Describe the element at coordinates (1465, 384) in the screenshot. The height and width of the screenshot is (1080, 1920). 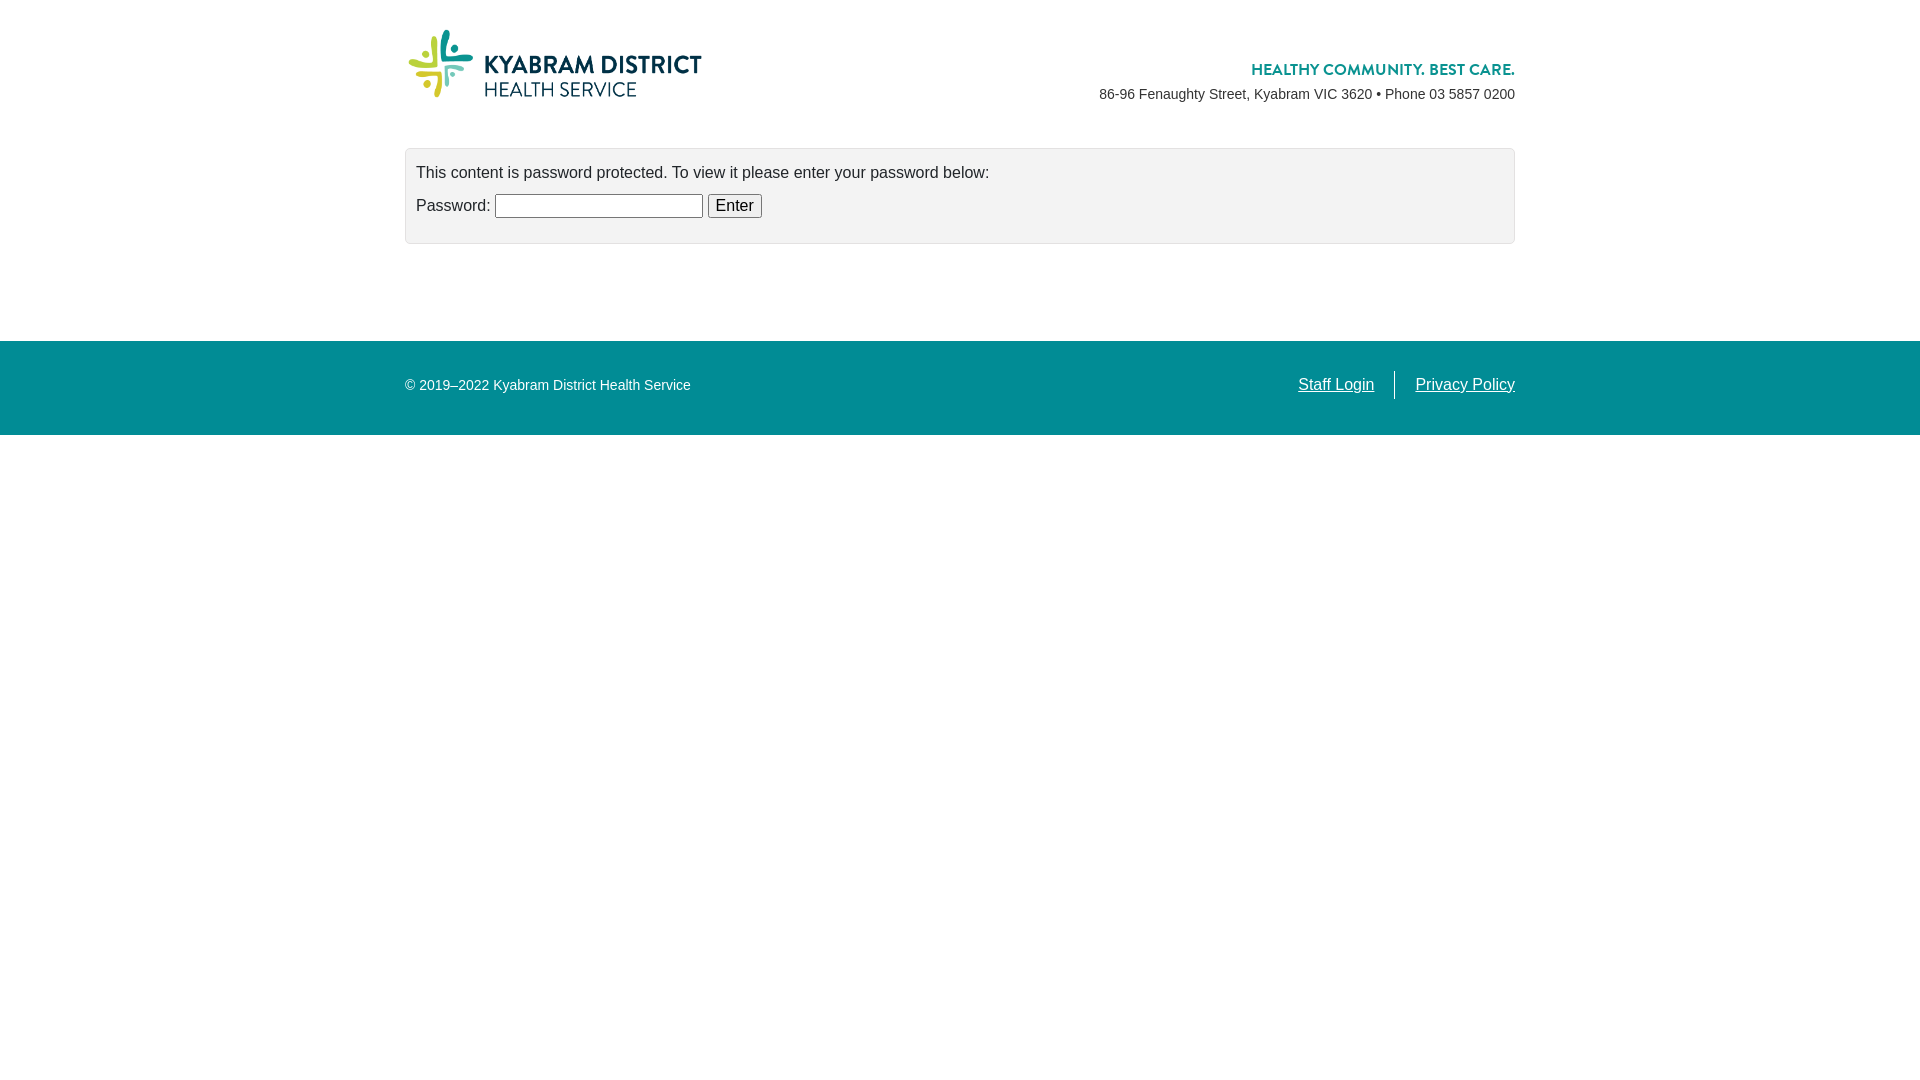
I see `Privacy Policy` at that location.